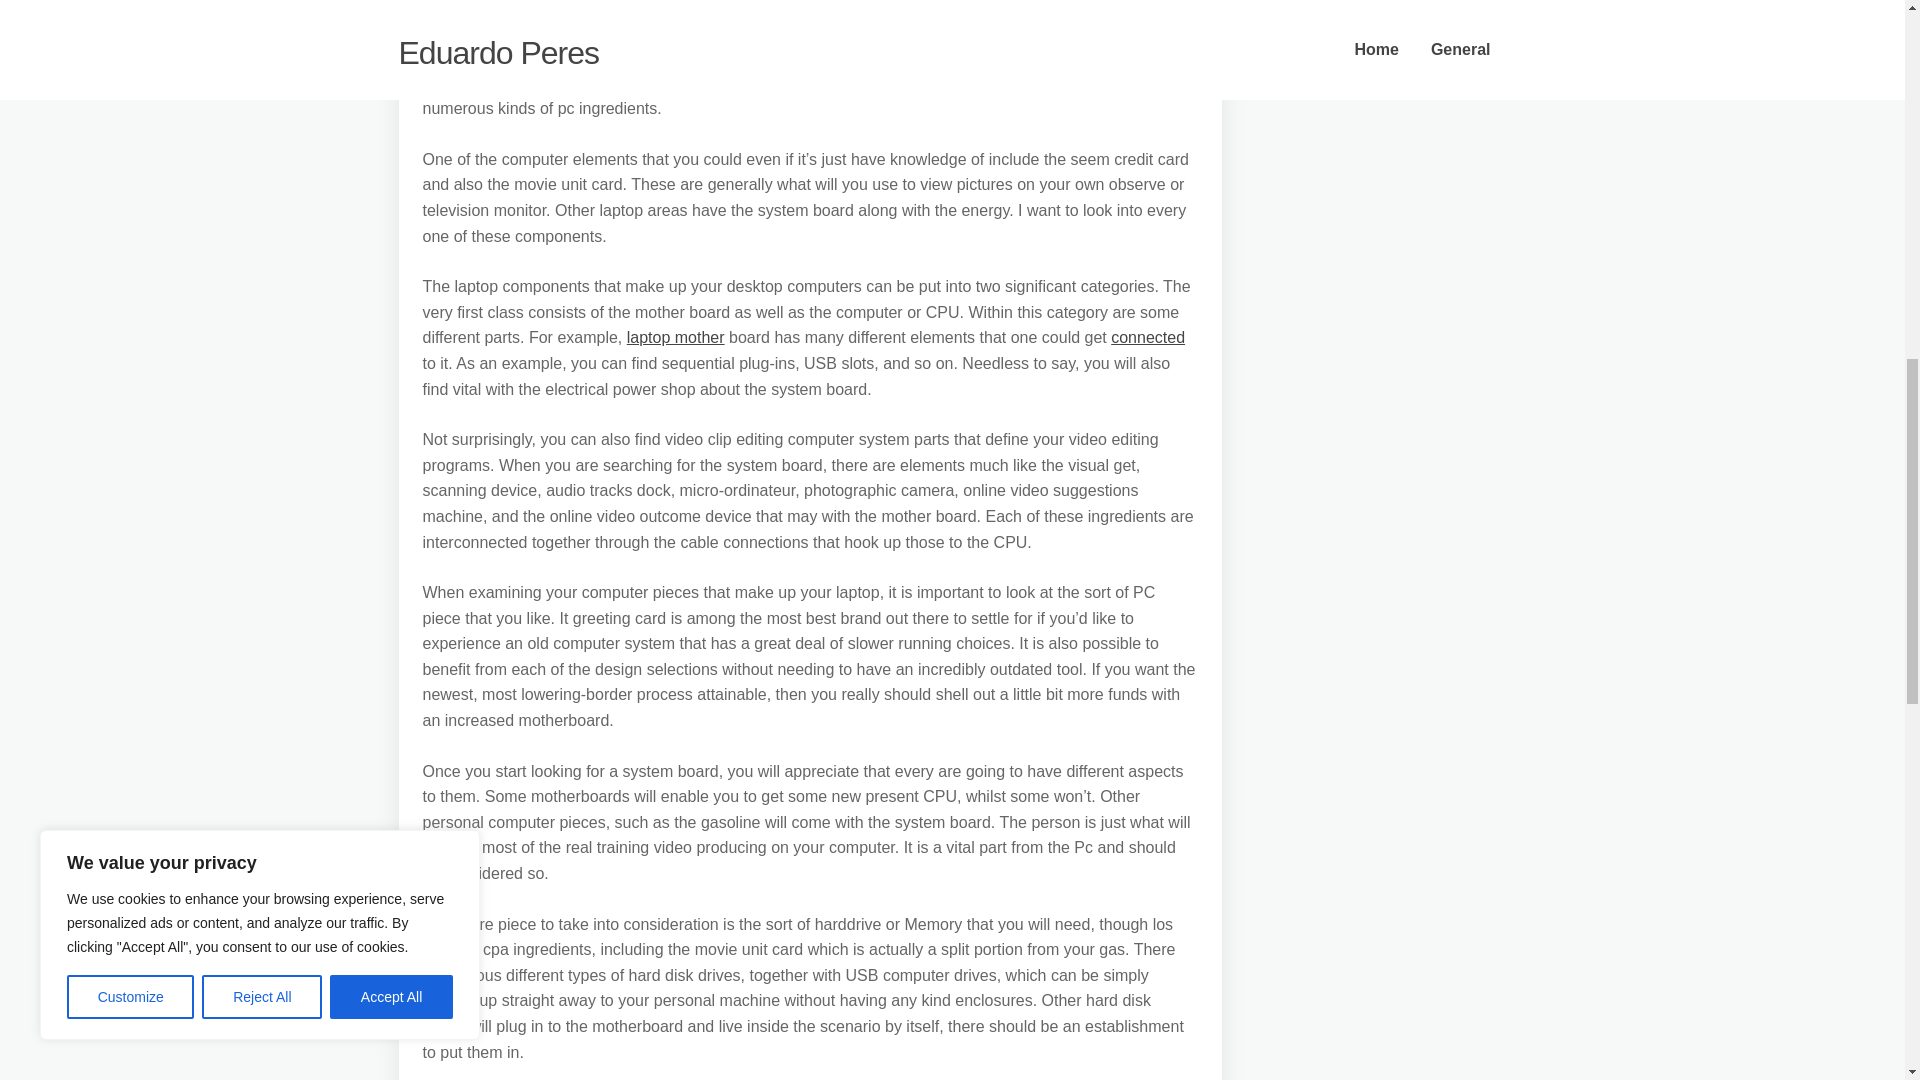  What do you see at coordinates (1148, 337) in the screenshot?
I see `connected` at bounding box center [1148, 337].